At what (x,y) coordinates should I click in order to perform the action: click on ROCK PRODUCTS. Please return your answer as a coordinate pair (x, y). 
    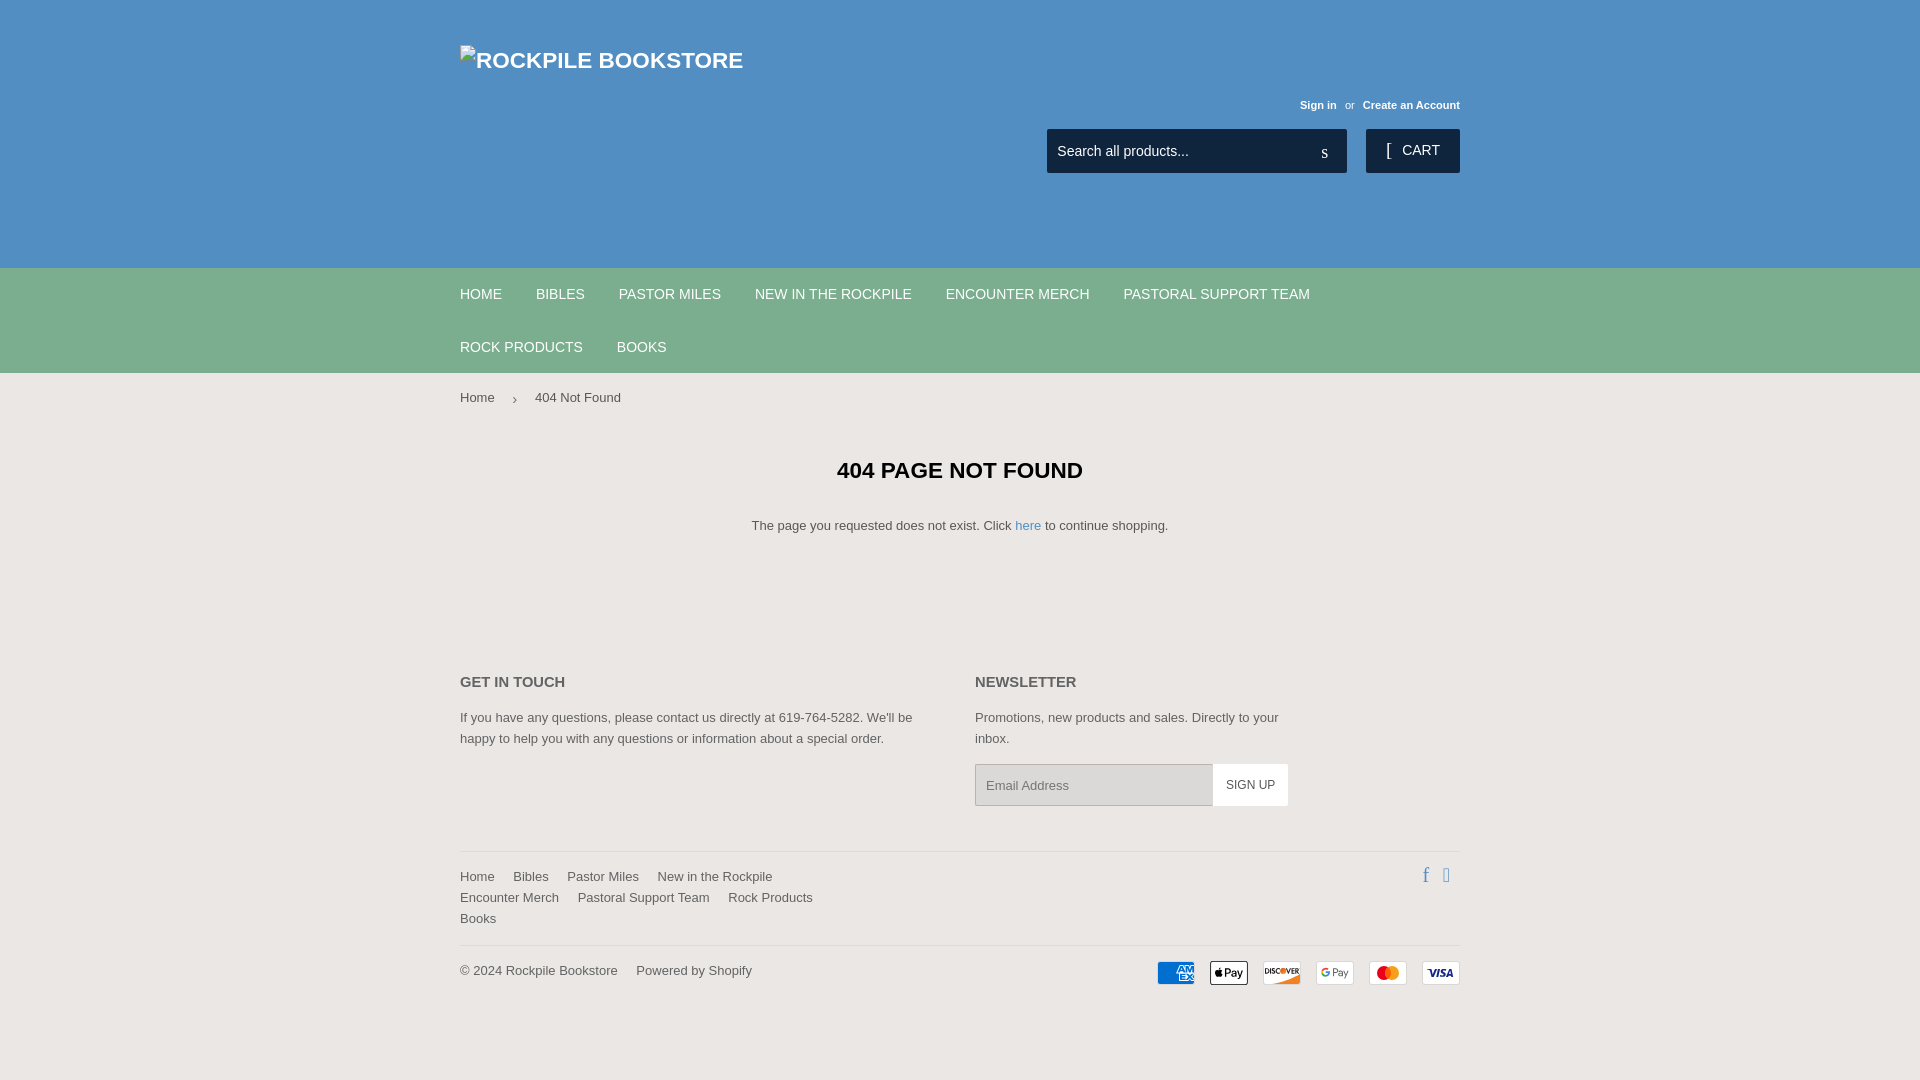
    Looking at the image, I should click on (521, 346).